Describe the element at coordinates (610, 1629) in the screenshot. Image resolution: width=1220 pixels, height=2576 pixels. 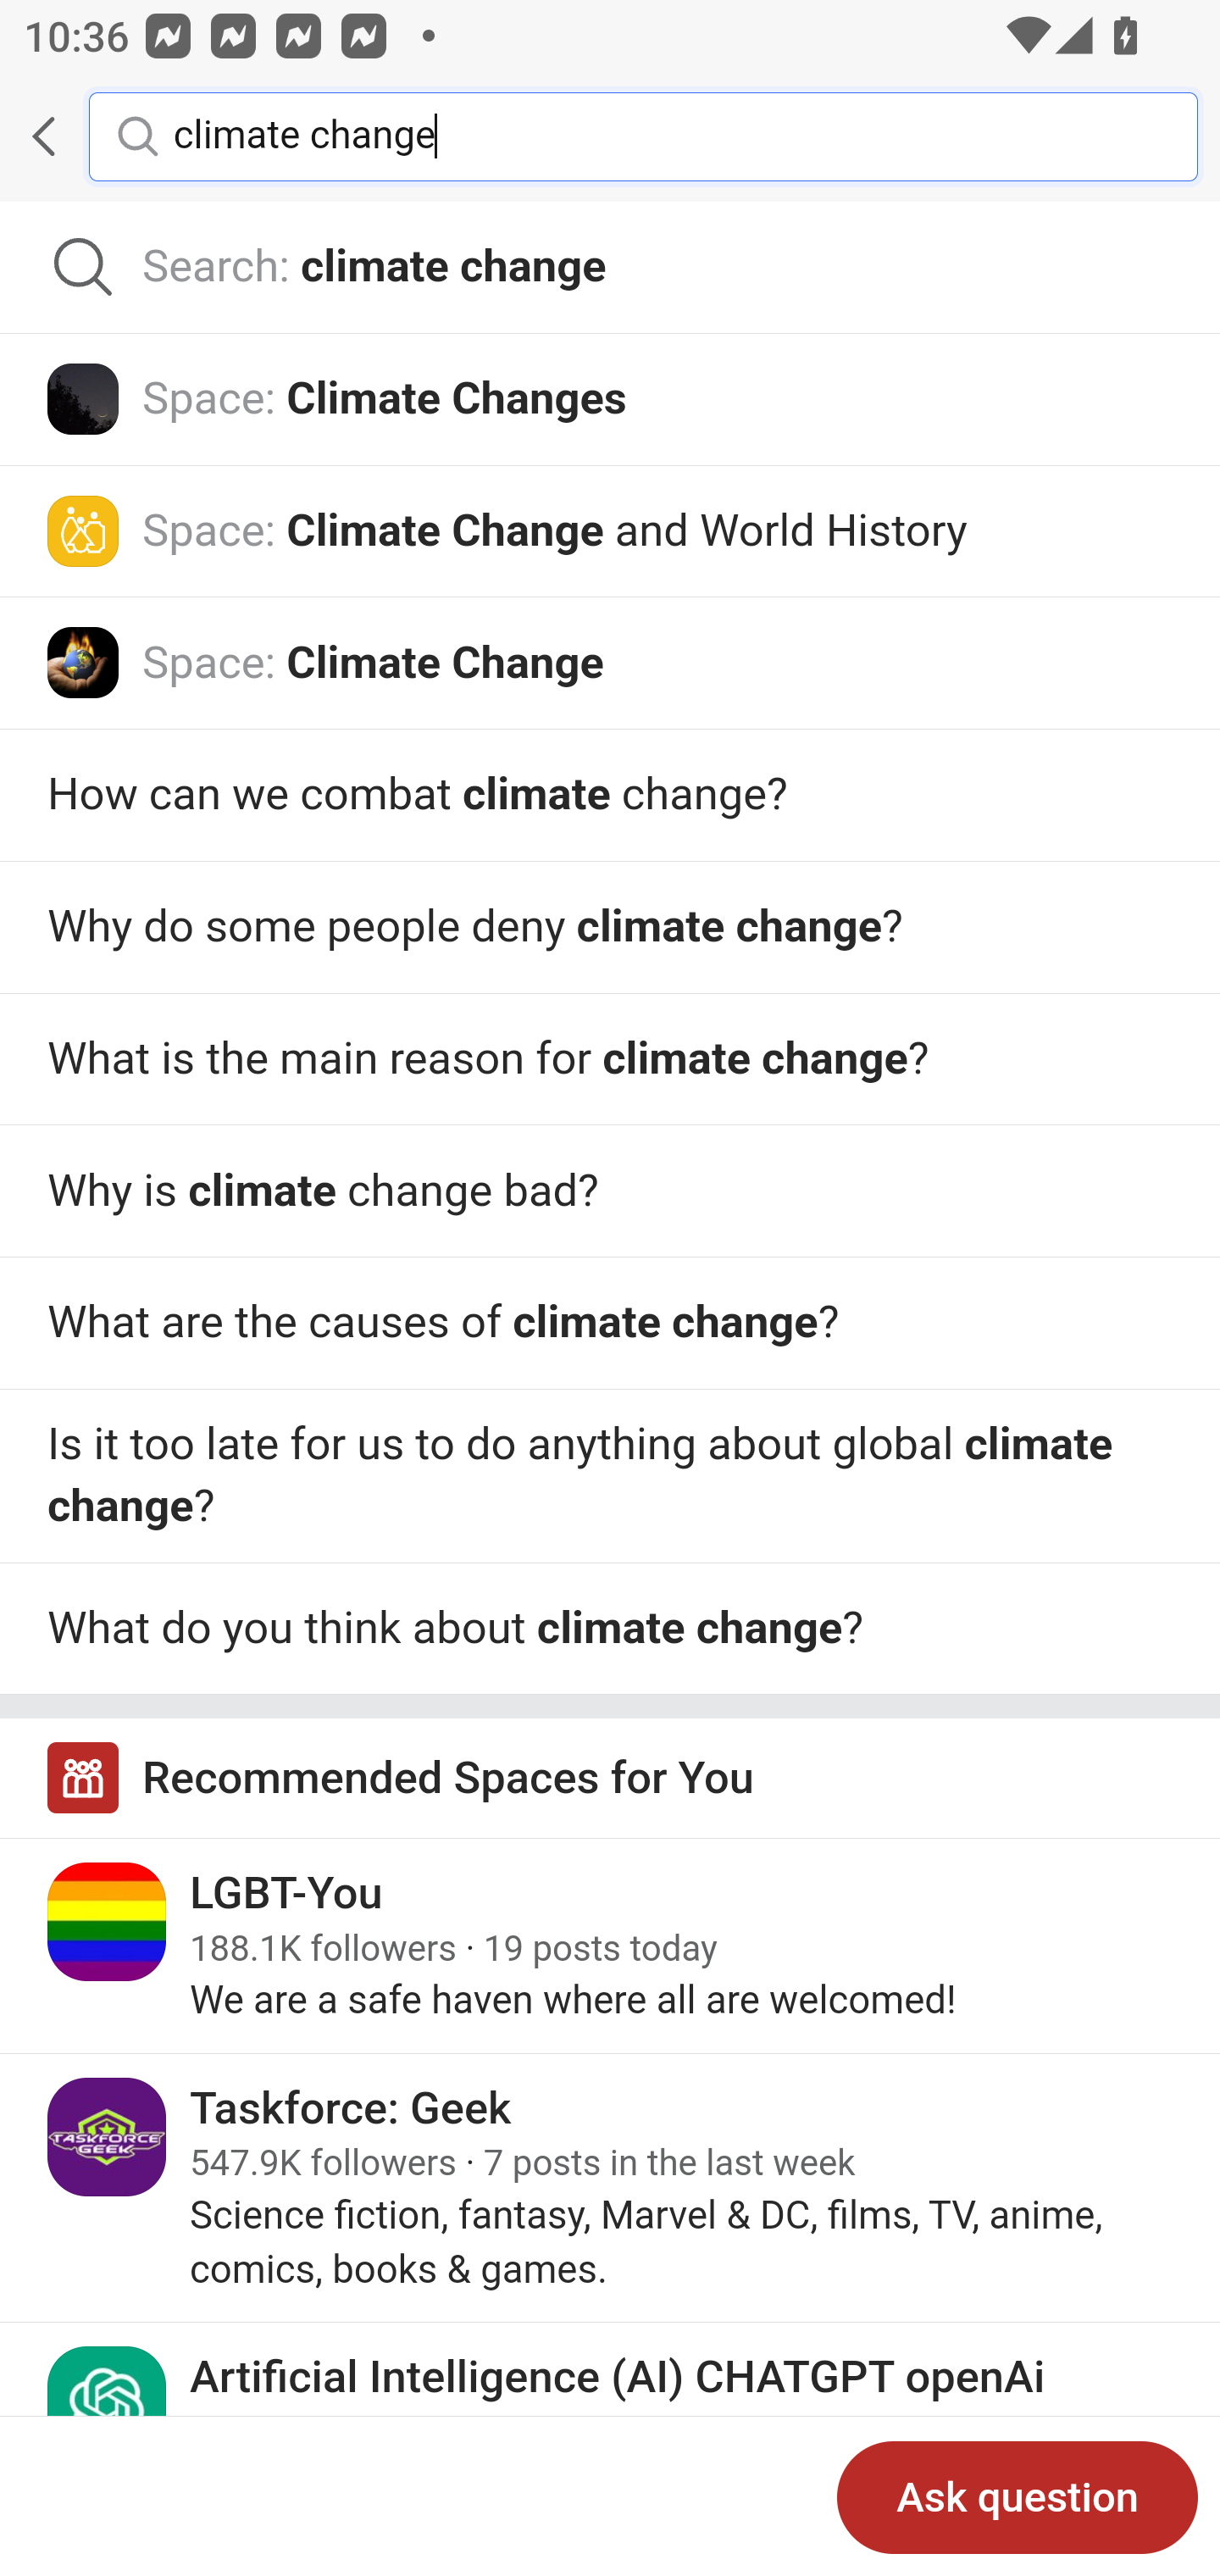
I see `How can I become fluent in English?` at that location.